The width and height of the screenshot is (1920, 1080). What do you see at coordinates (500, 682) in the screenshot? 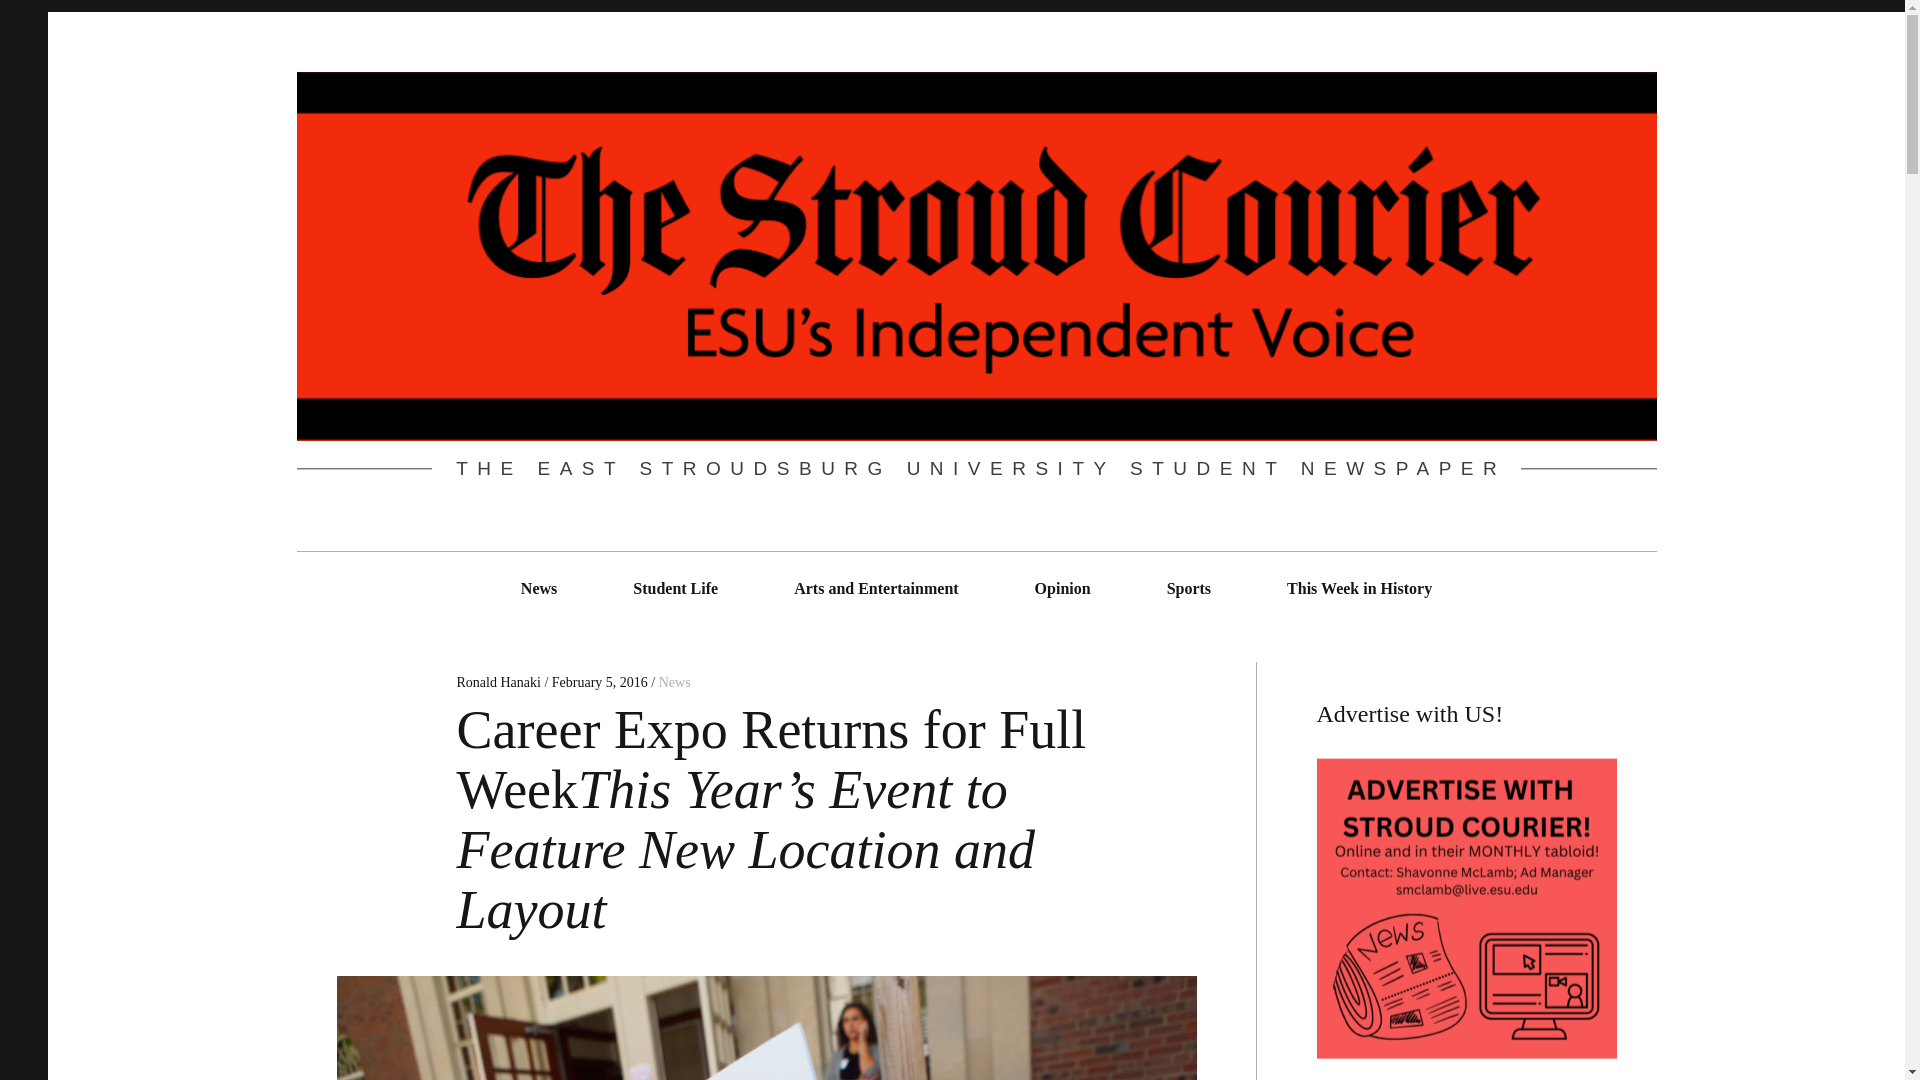
I see `Ronald Hanaki` at bounding box center [500, 682].